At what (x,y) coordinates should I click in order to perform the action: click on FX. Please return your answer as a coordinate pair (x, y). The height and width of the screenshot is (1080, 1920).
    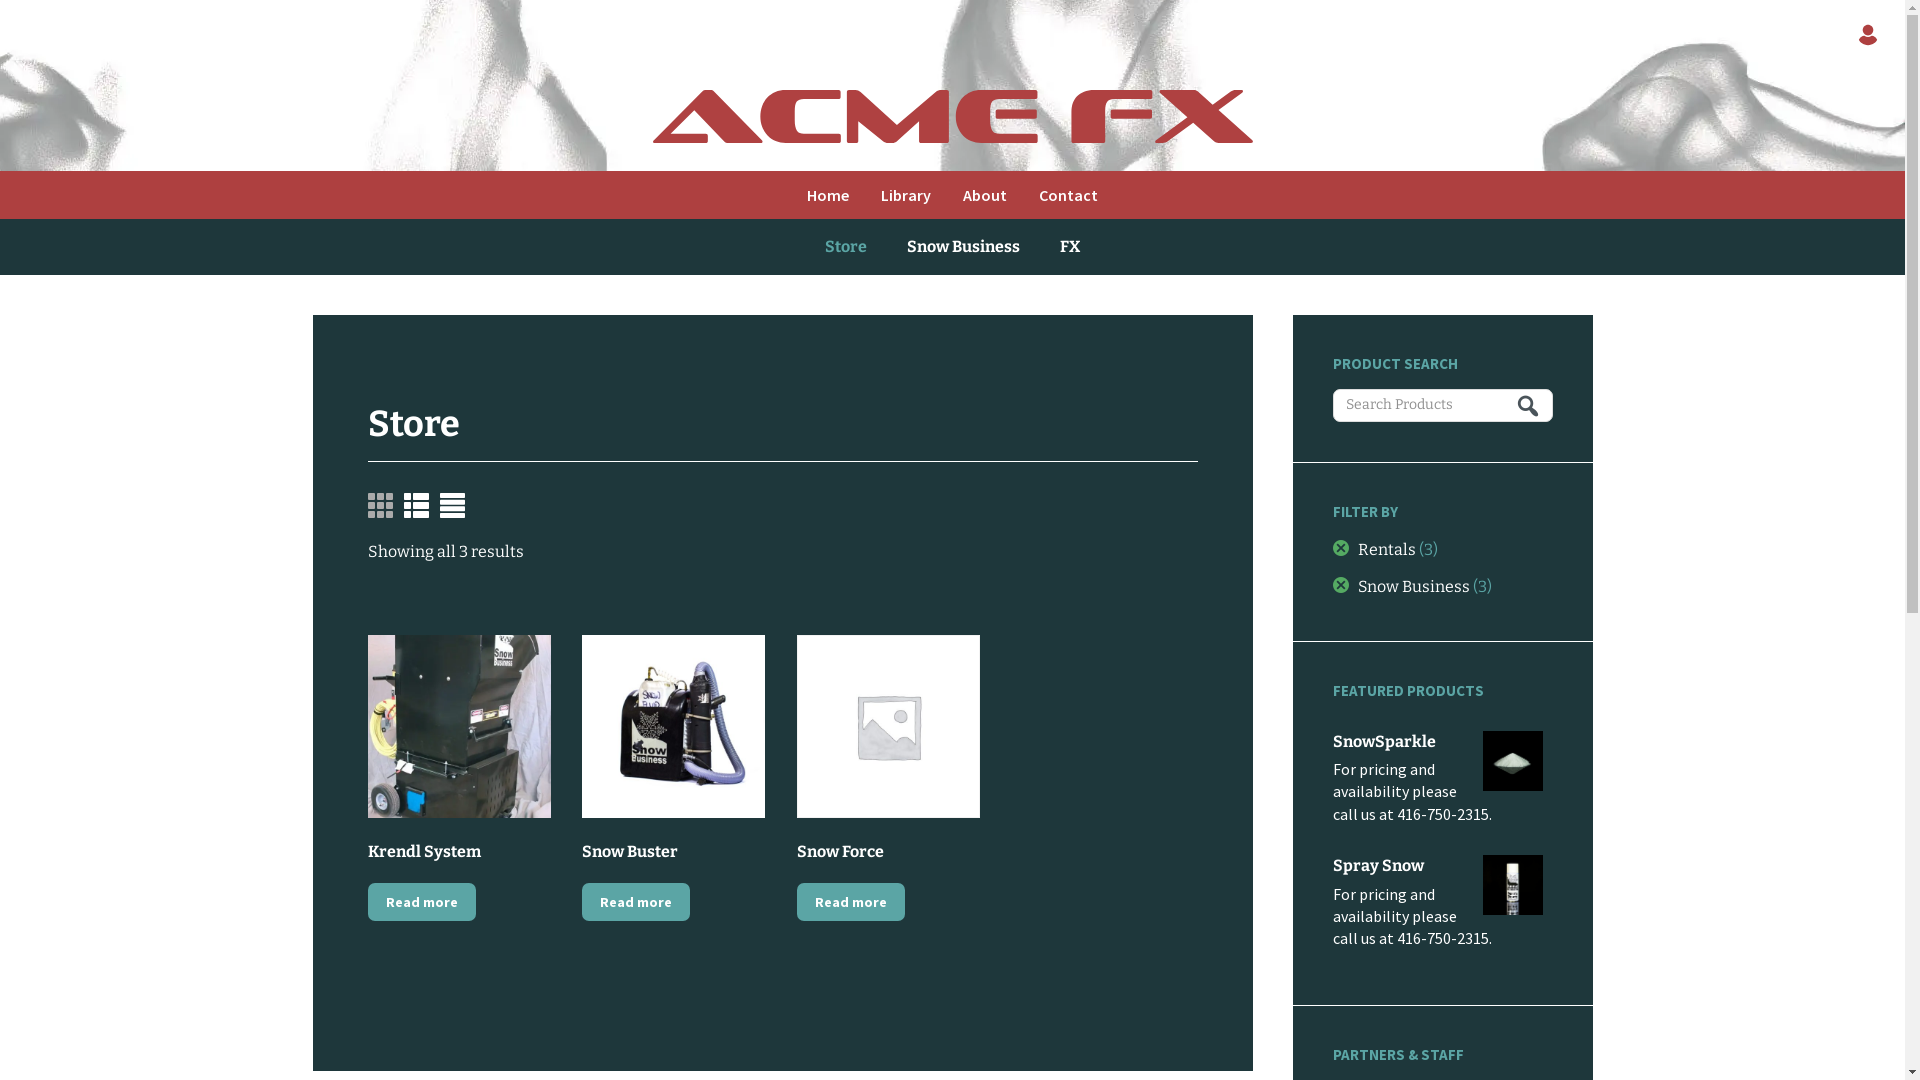
    Looking at the image, I should click on (1070, 247).